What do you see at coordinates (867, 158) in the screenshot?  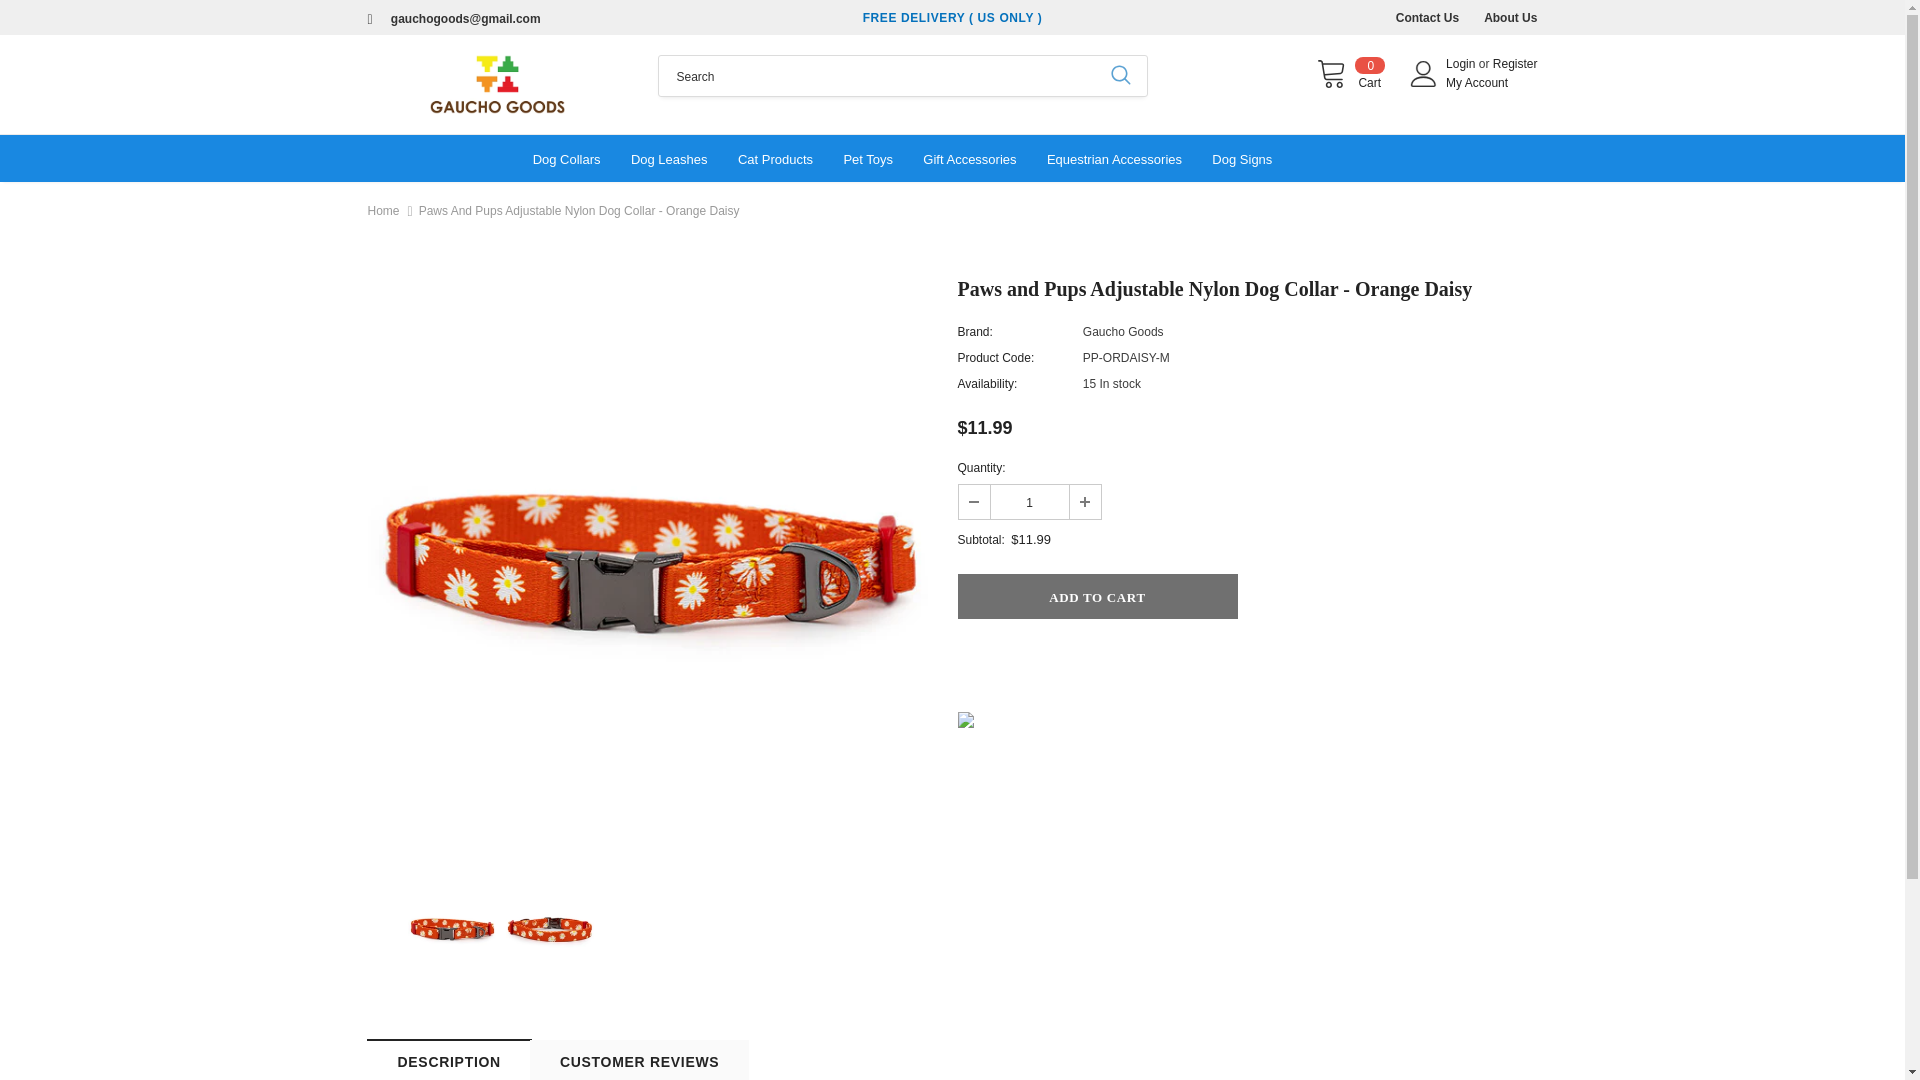 I see `Contact Us` at bounding box center [867, 158].